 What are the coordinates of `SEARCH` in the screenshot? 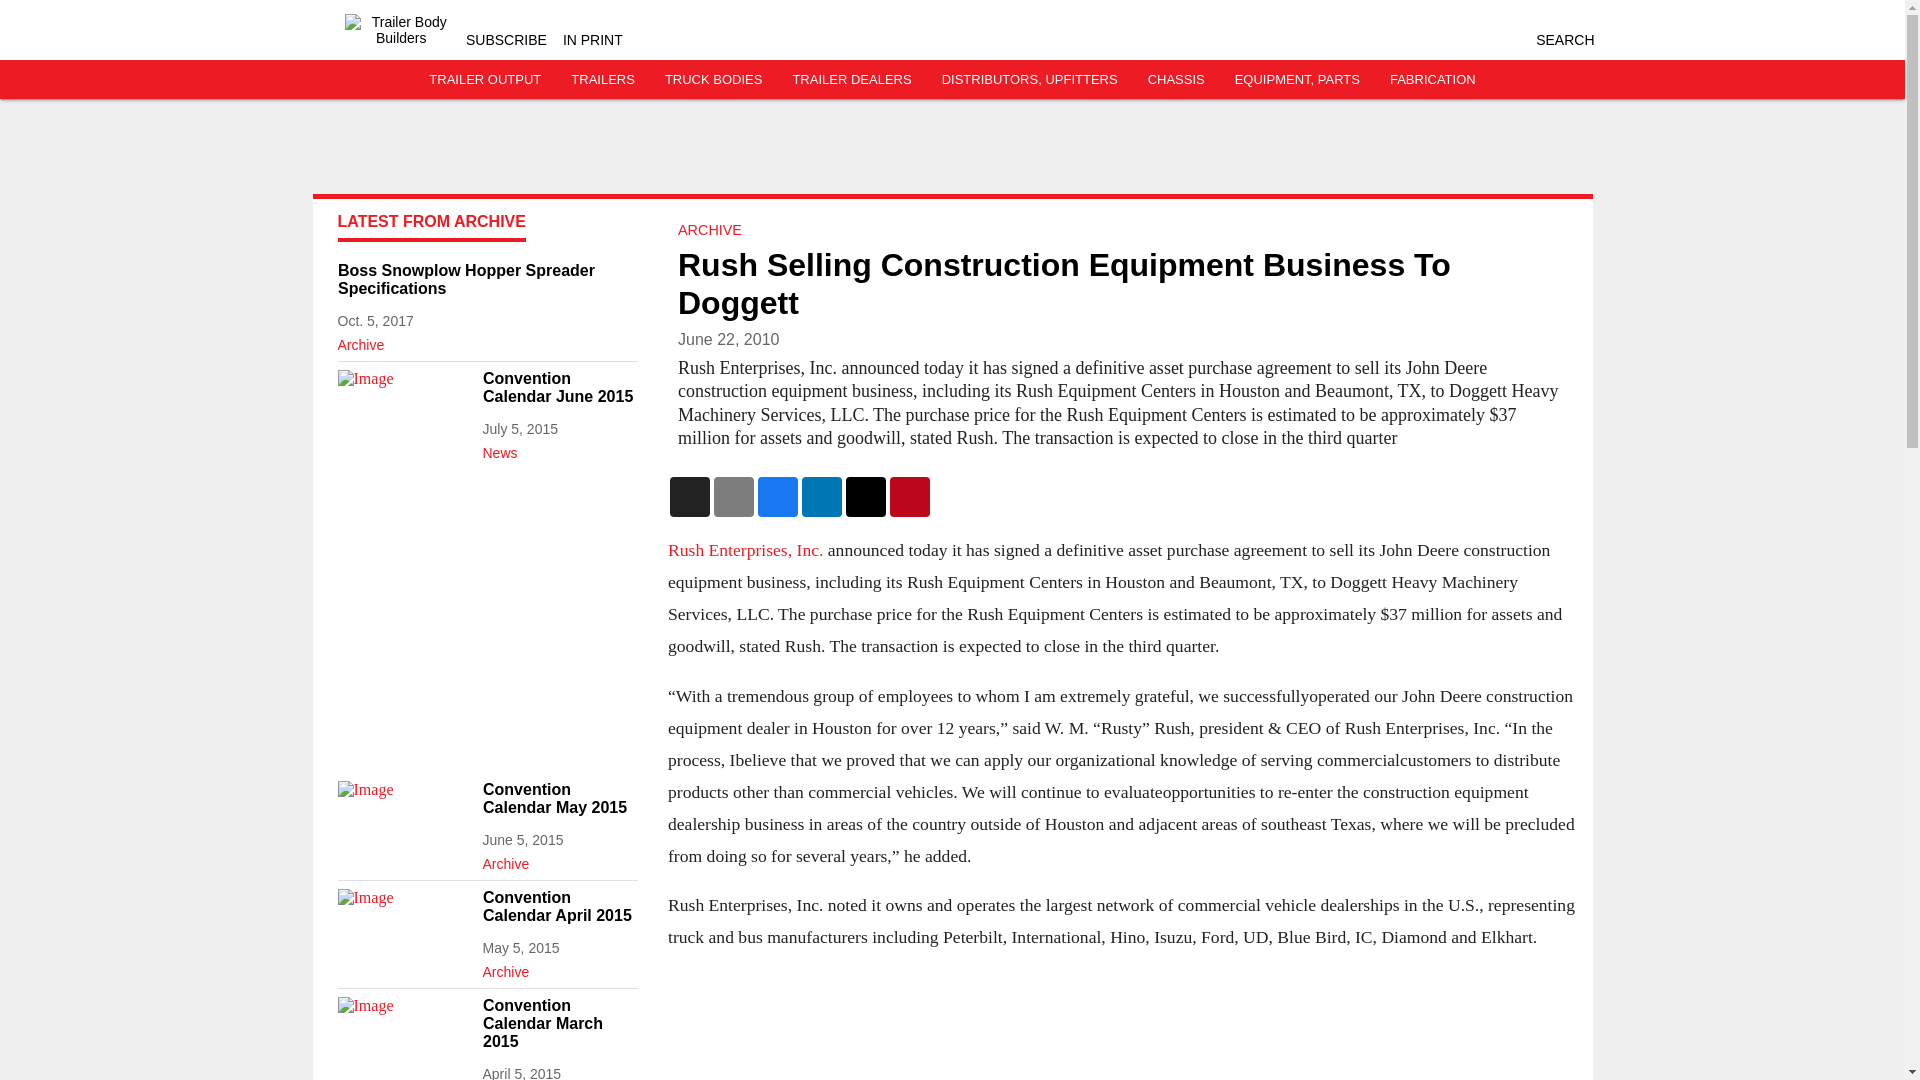 It's located at (1564, 40).